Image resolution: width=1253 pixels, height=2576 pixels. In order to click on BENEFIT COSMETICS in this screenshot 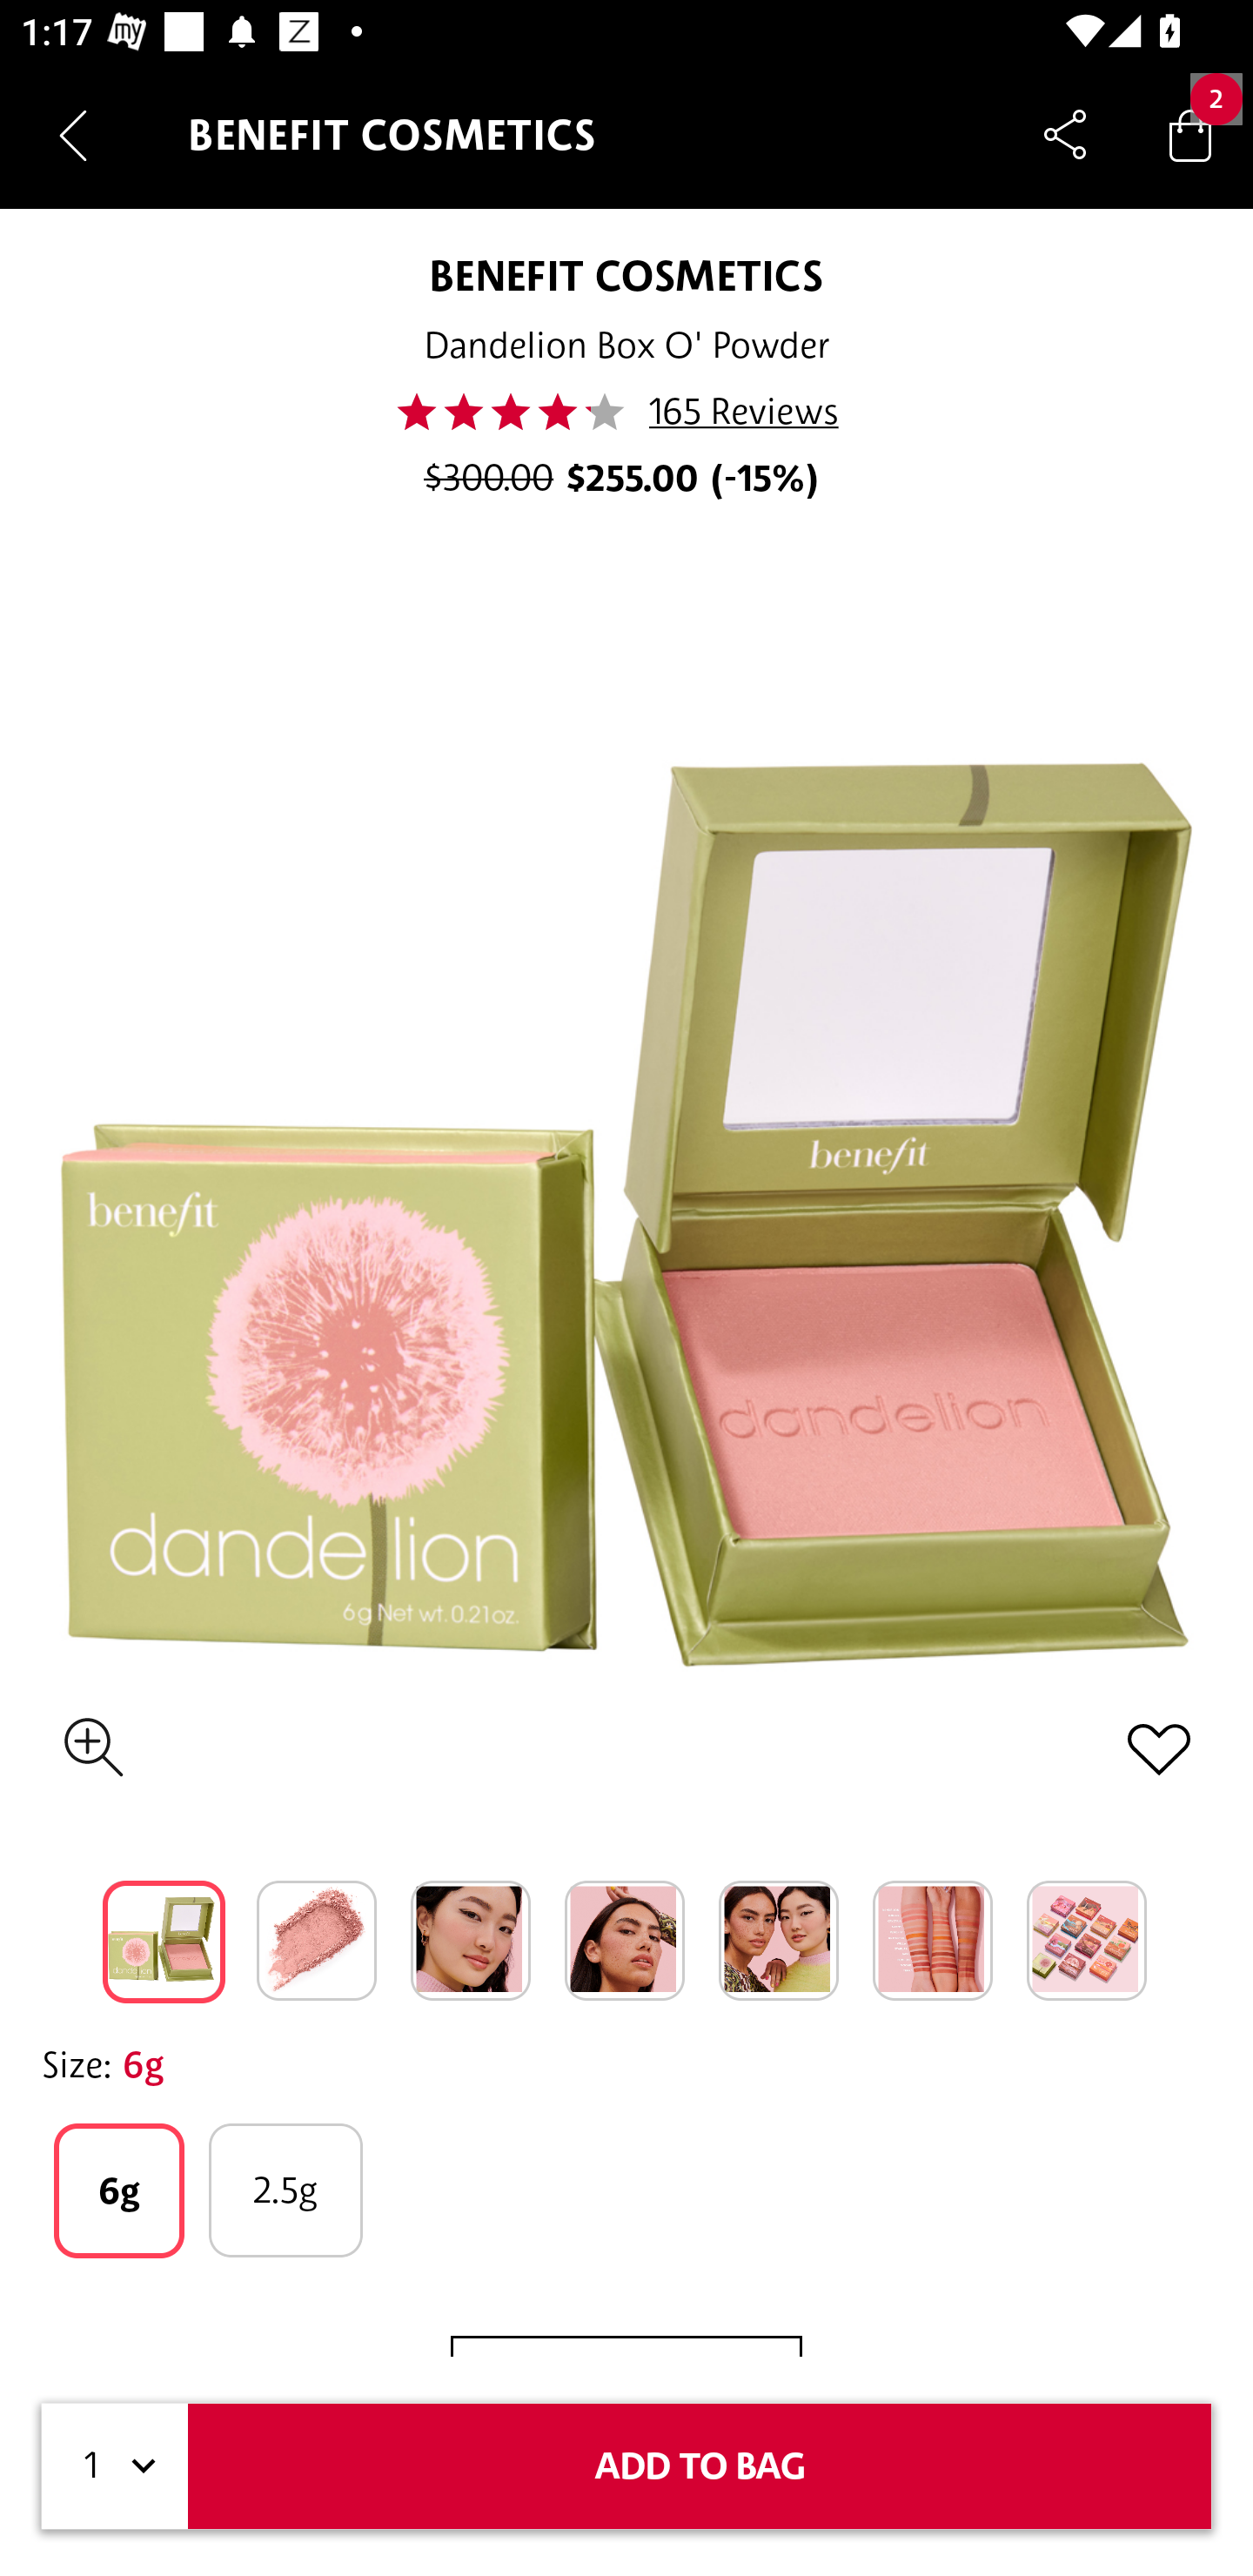, I will do `click(626, 275)`.